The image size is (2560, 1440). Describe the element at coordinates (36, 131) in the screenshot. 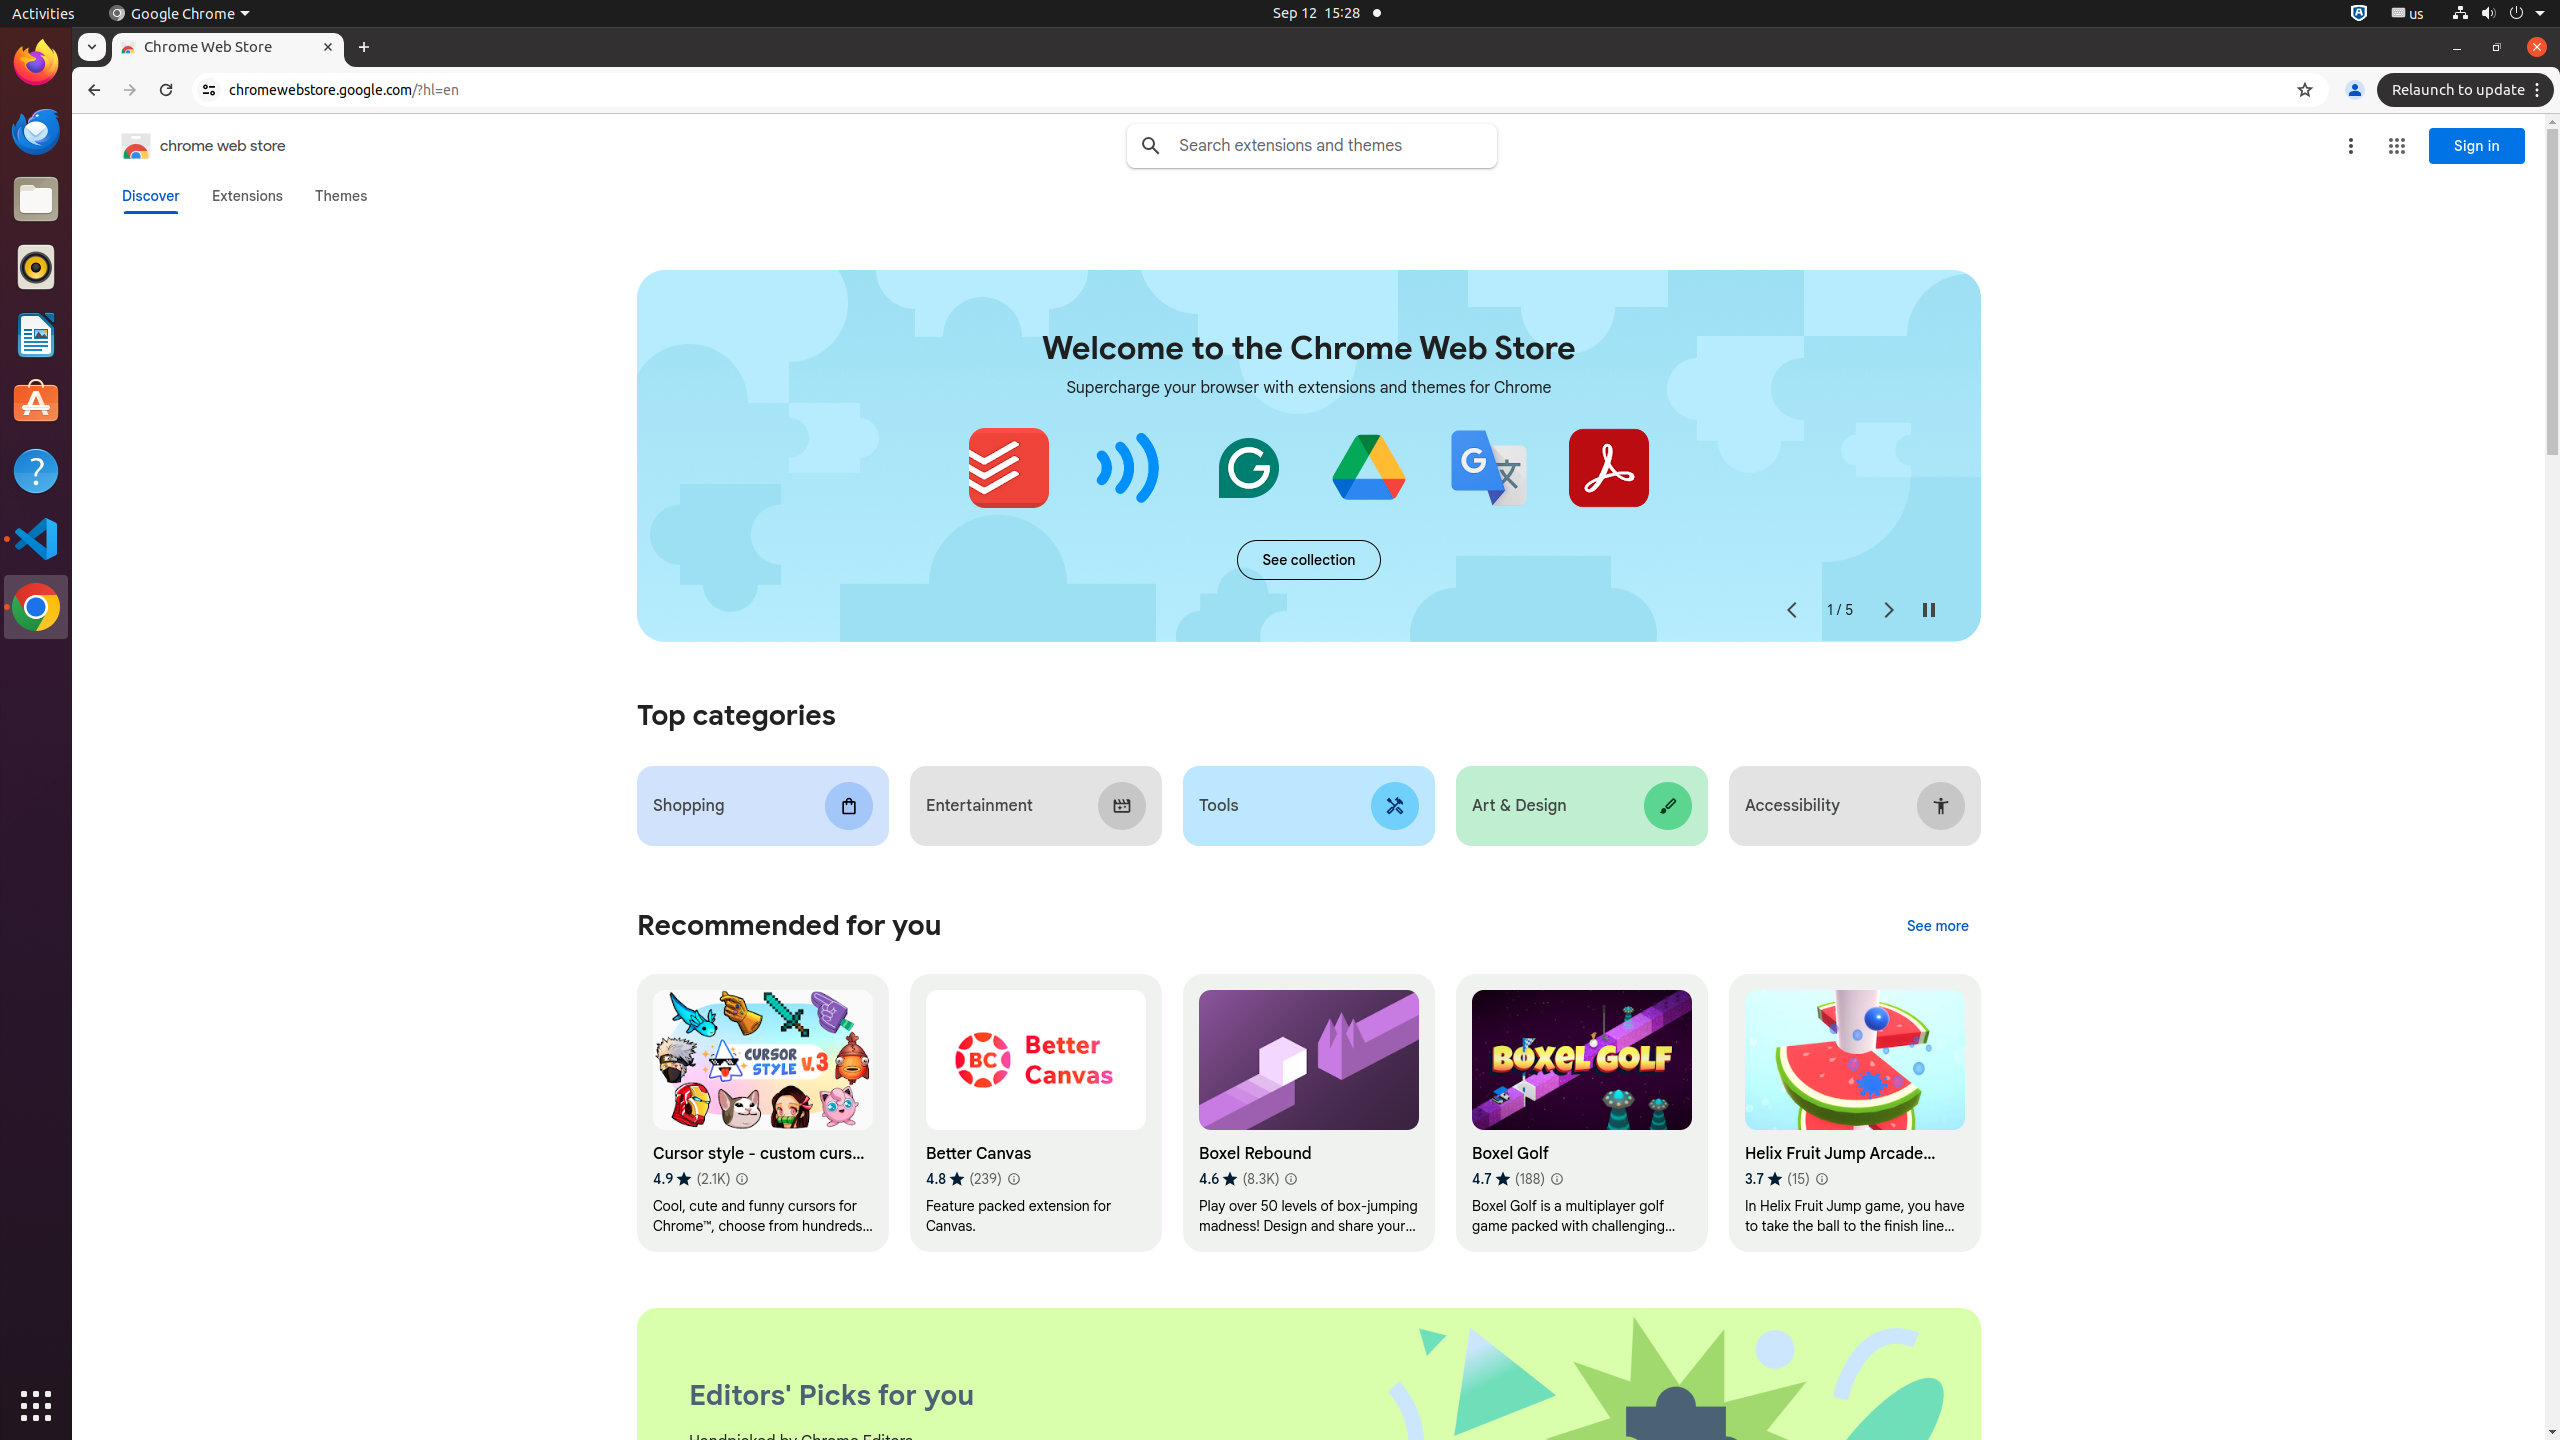

I see `Thunderbird Mail` at that location.